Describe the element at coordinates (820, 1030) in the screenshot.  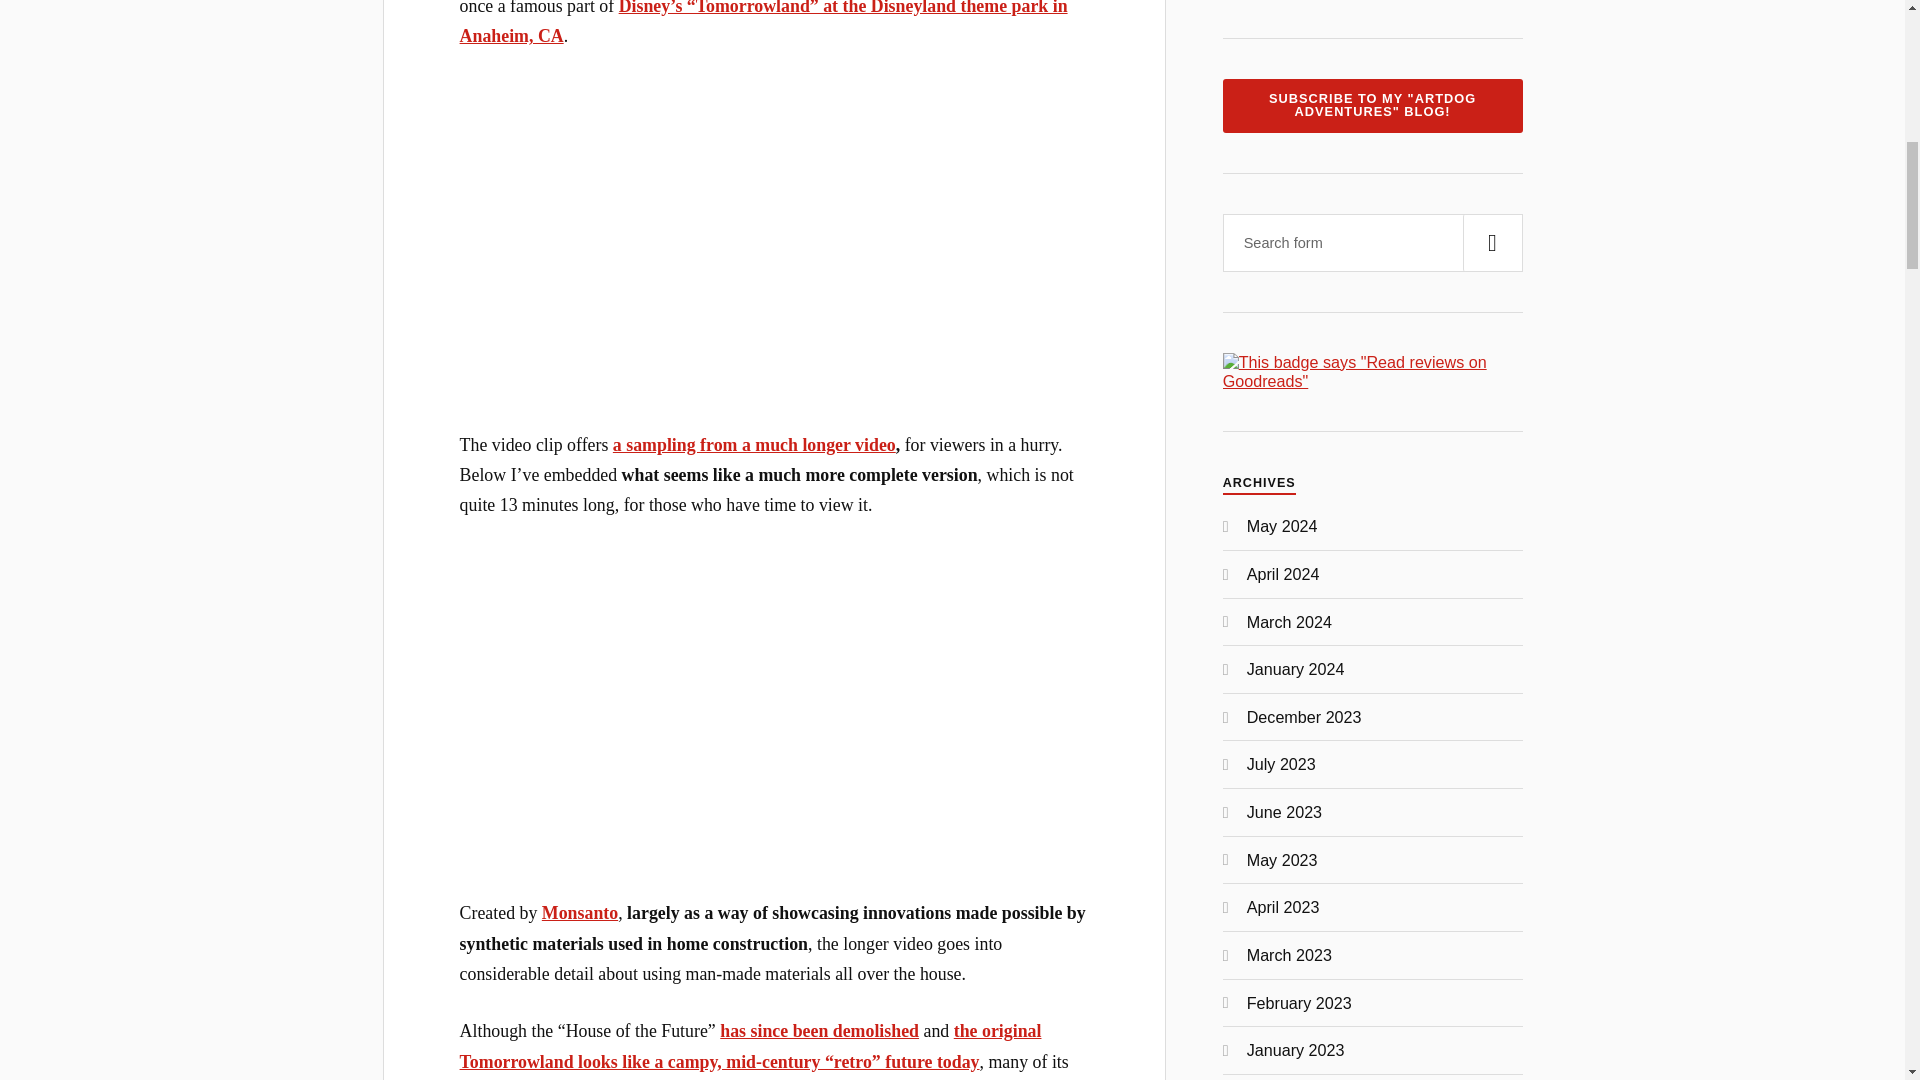
I see `has since been demolished` at that location.